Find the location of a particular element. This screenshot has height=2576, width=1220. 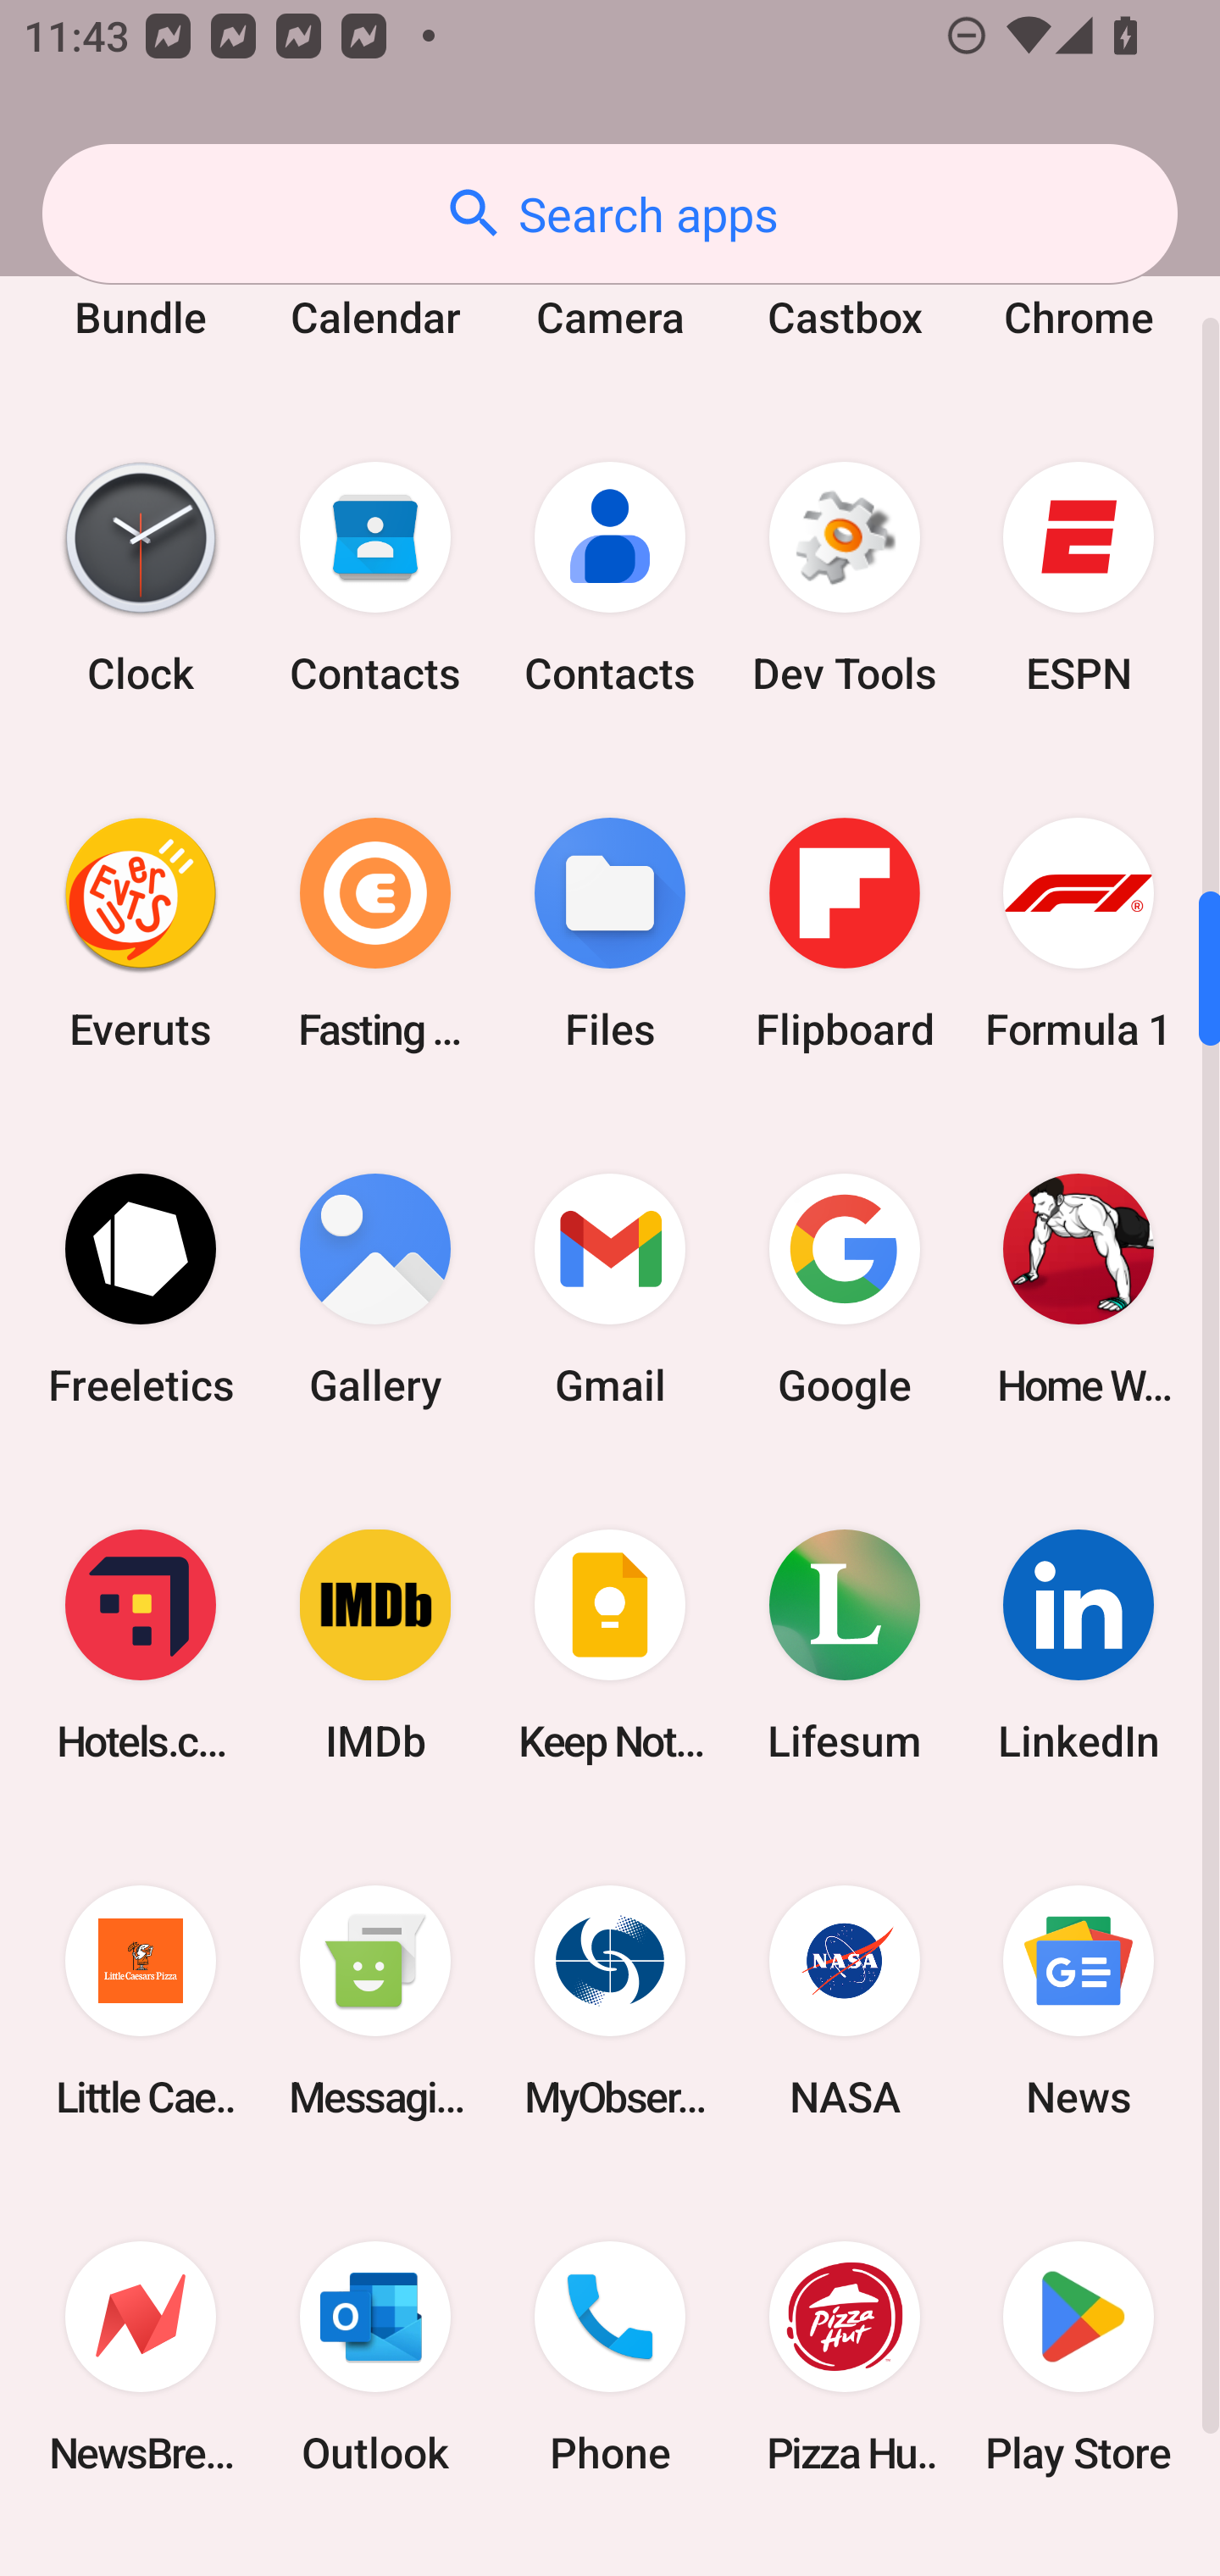

Contacts is located at coordinates (375, 576).